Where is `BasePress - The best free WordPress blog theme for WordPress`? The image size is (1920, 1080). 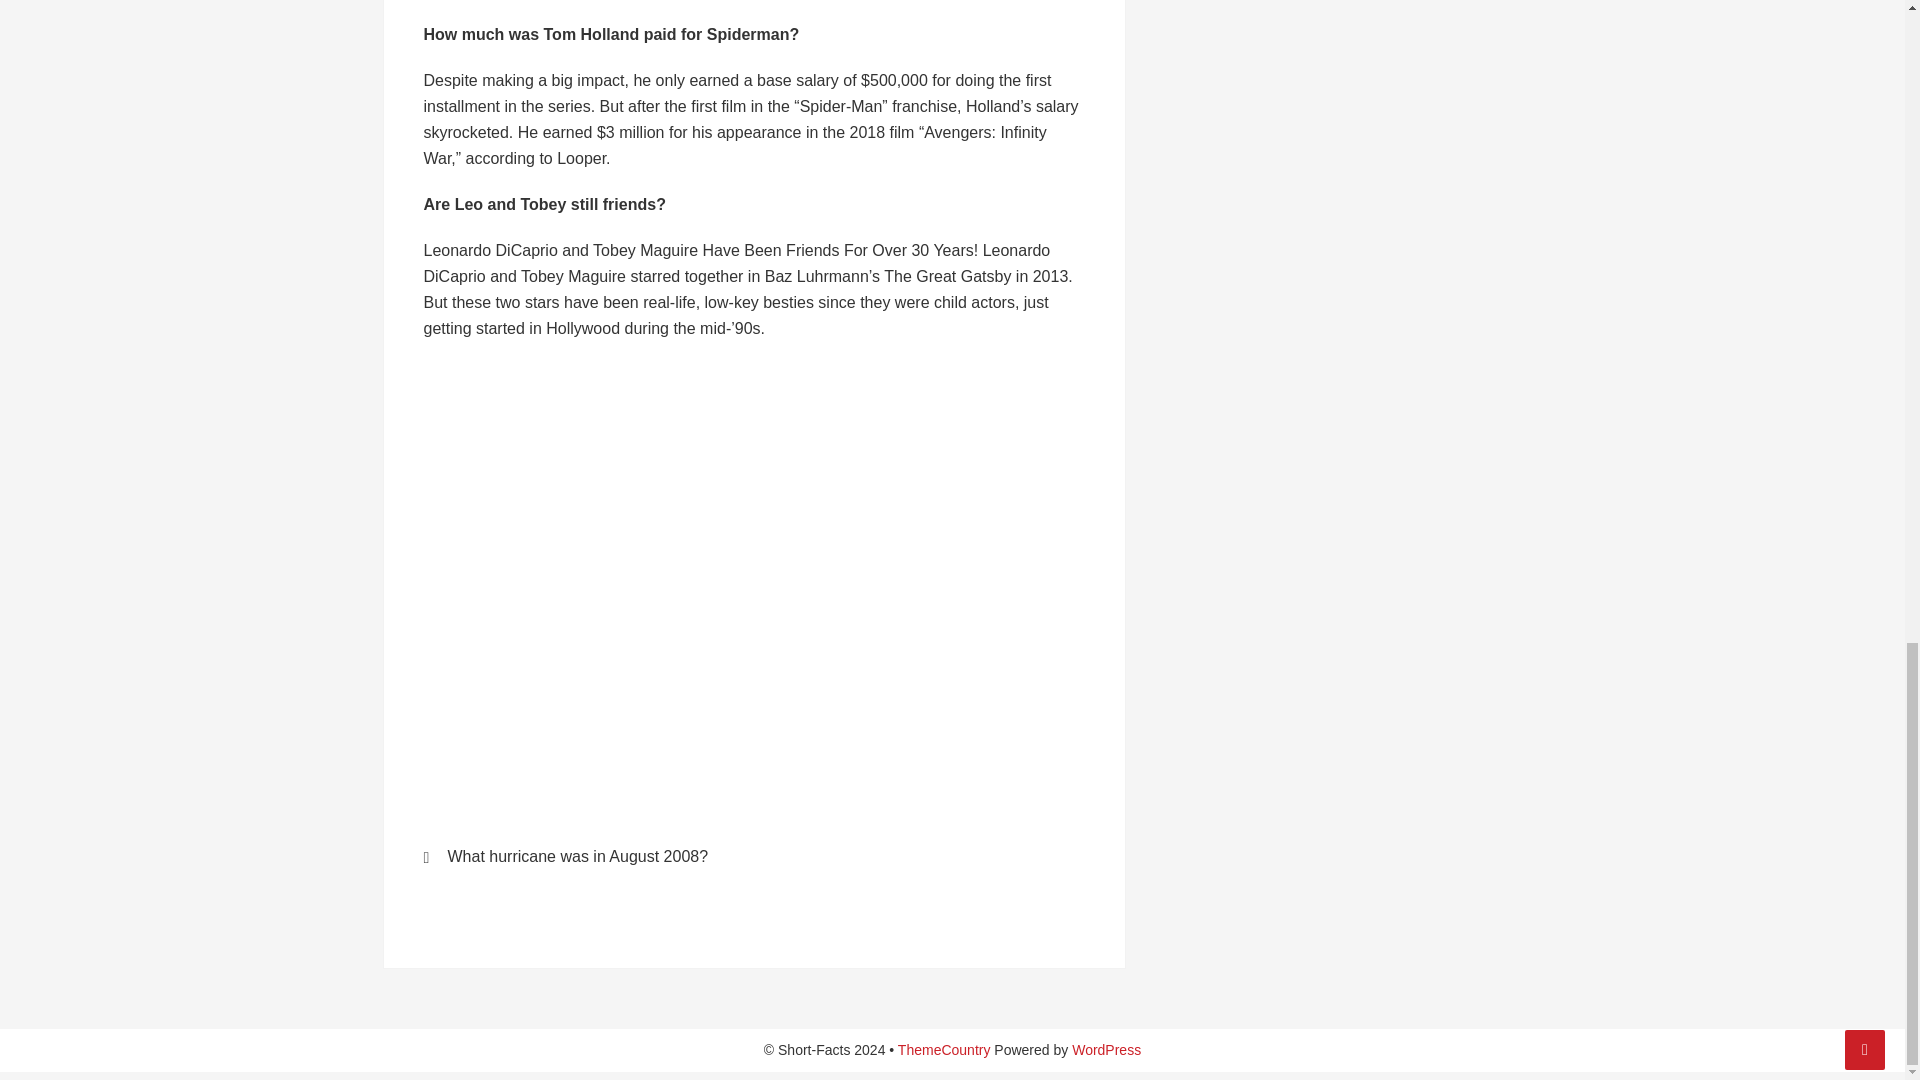
BasePress - The best free WordPress blog theme for WordPress is located at coordinates (944, 1050).